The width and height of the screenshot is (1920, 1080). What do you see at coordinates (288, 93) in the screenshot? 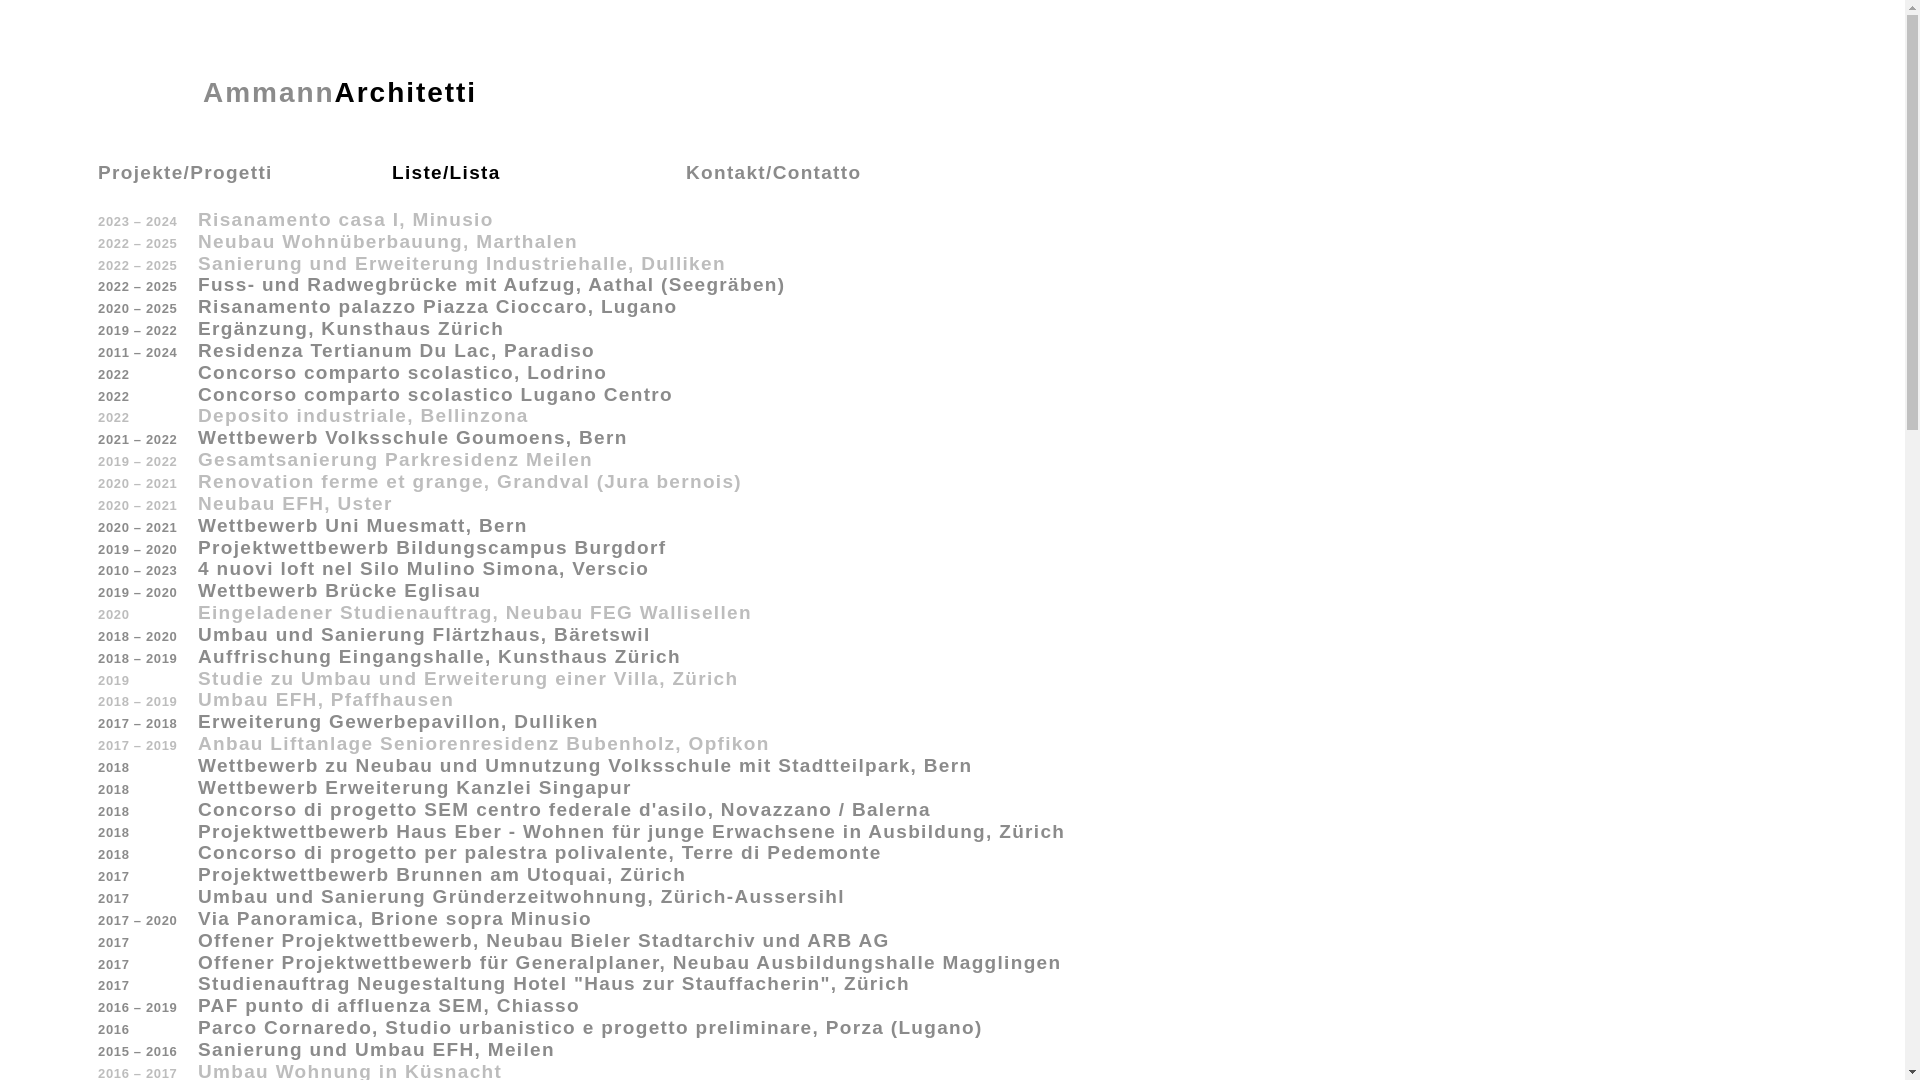
I see `AmmannArchitetti` at bounding box center [288, 93].